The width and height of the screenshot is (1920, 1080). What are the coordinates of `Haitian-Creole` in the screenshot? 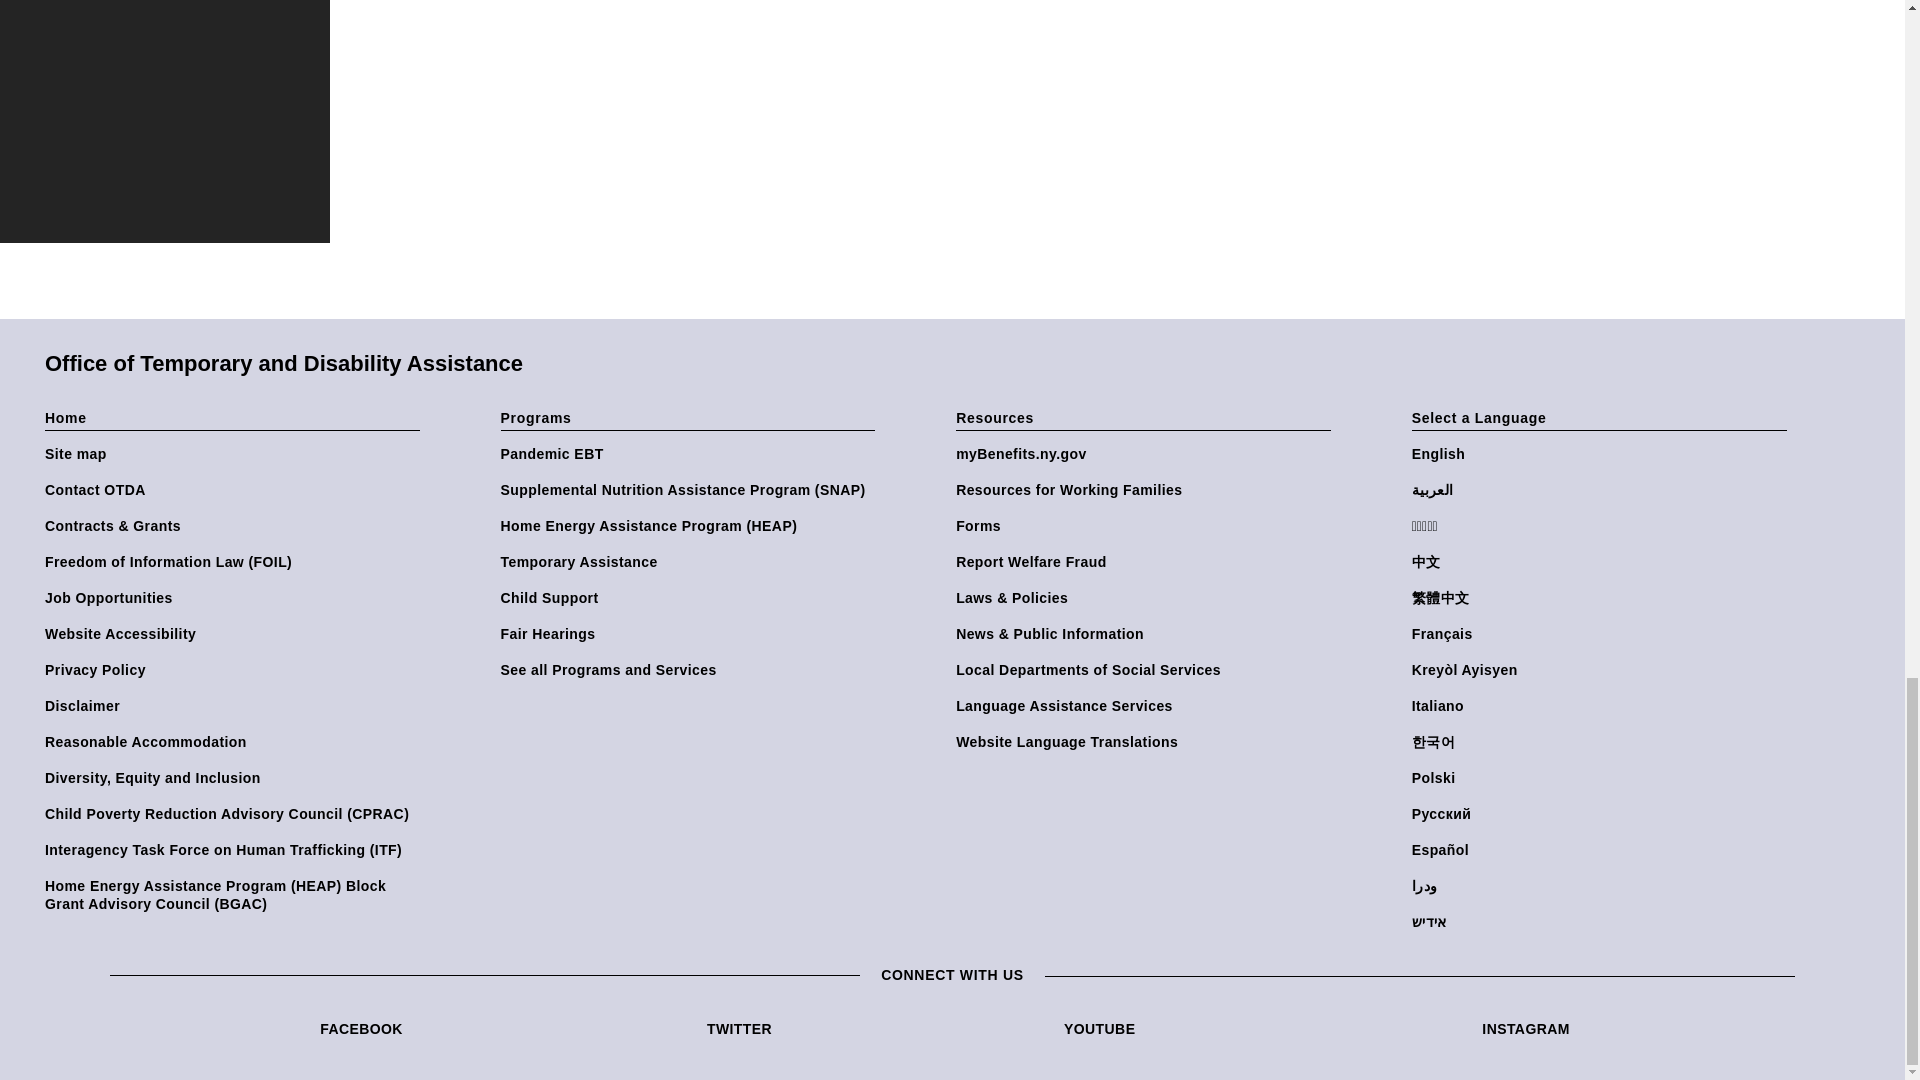 It's located at (1603, 670).